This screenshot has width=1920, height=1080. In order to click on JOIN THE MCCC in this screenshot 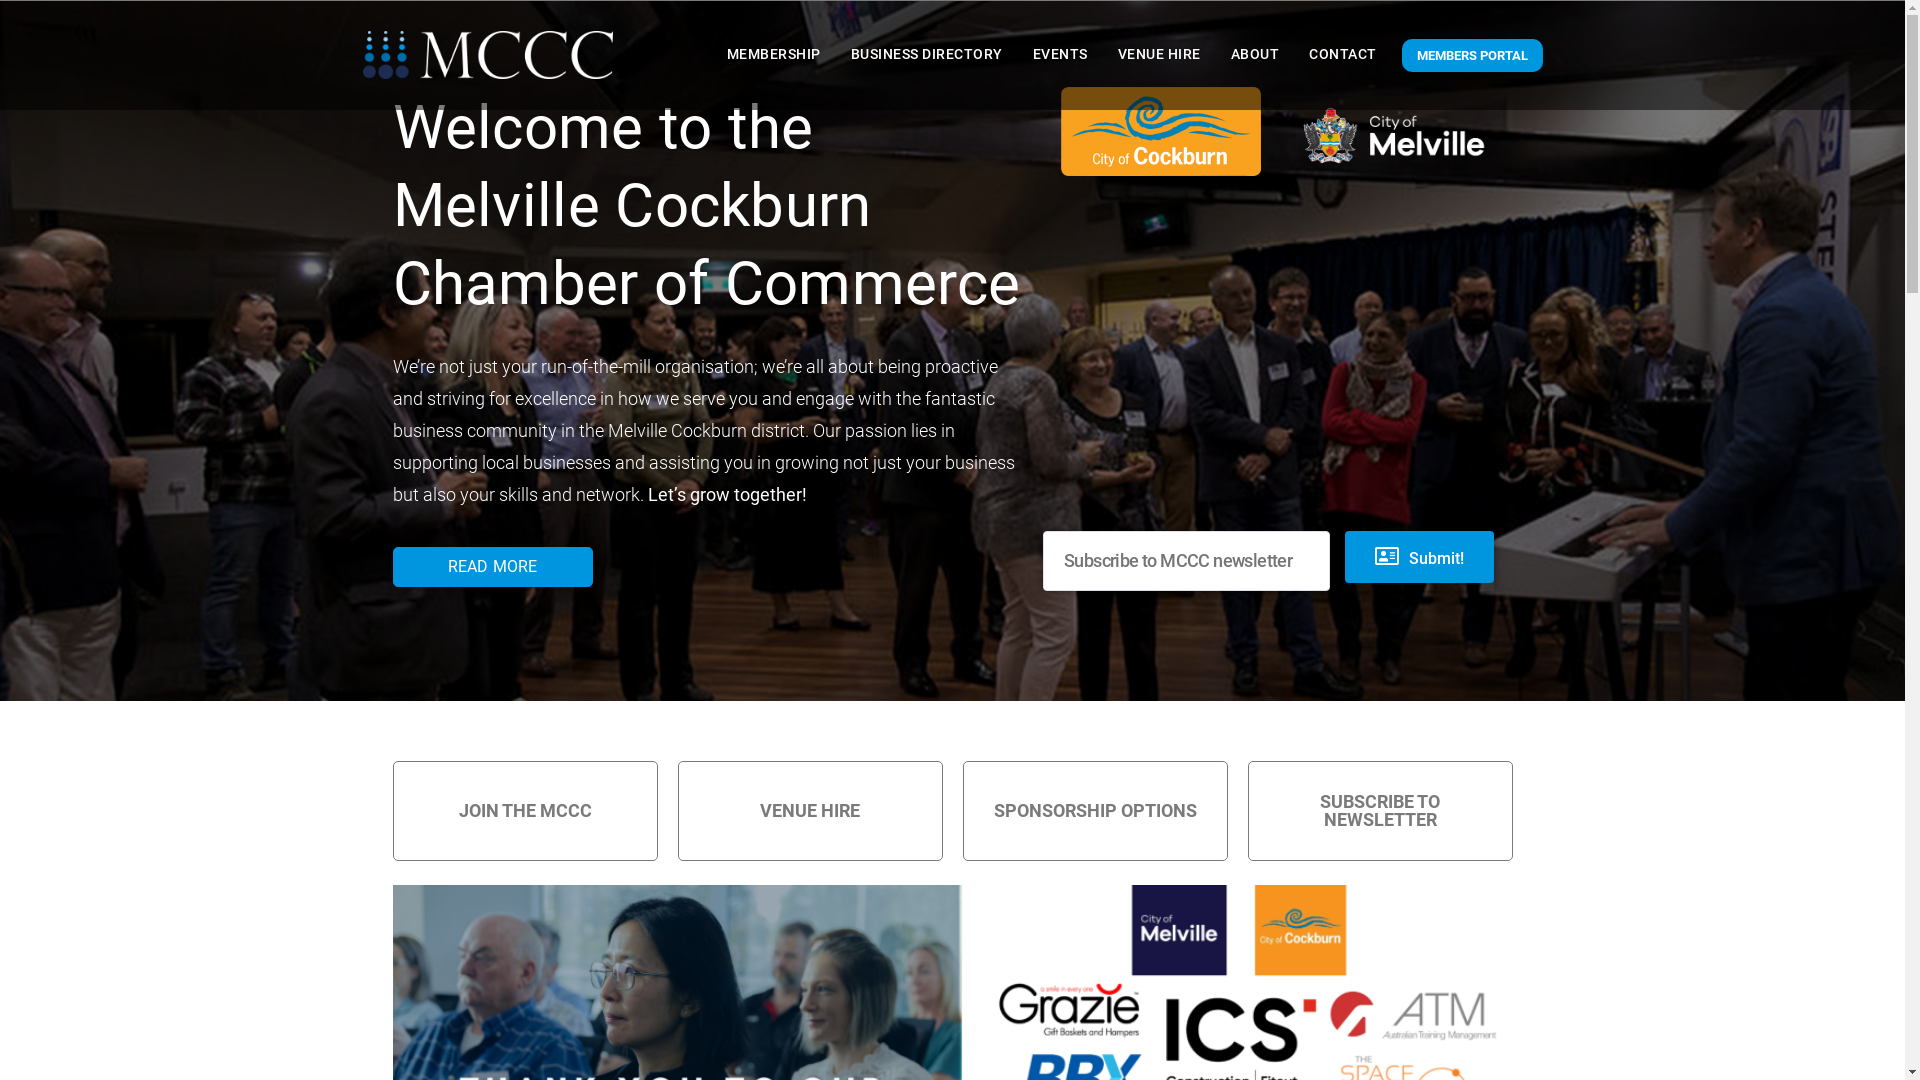, I will do `click(524, 811)`.